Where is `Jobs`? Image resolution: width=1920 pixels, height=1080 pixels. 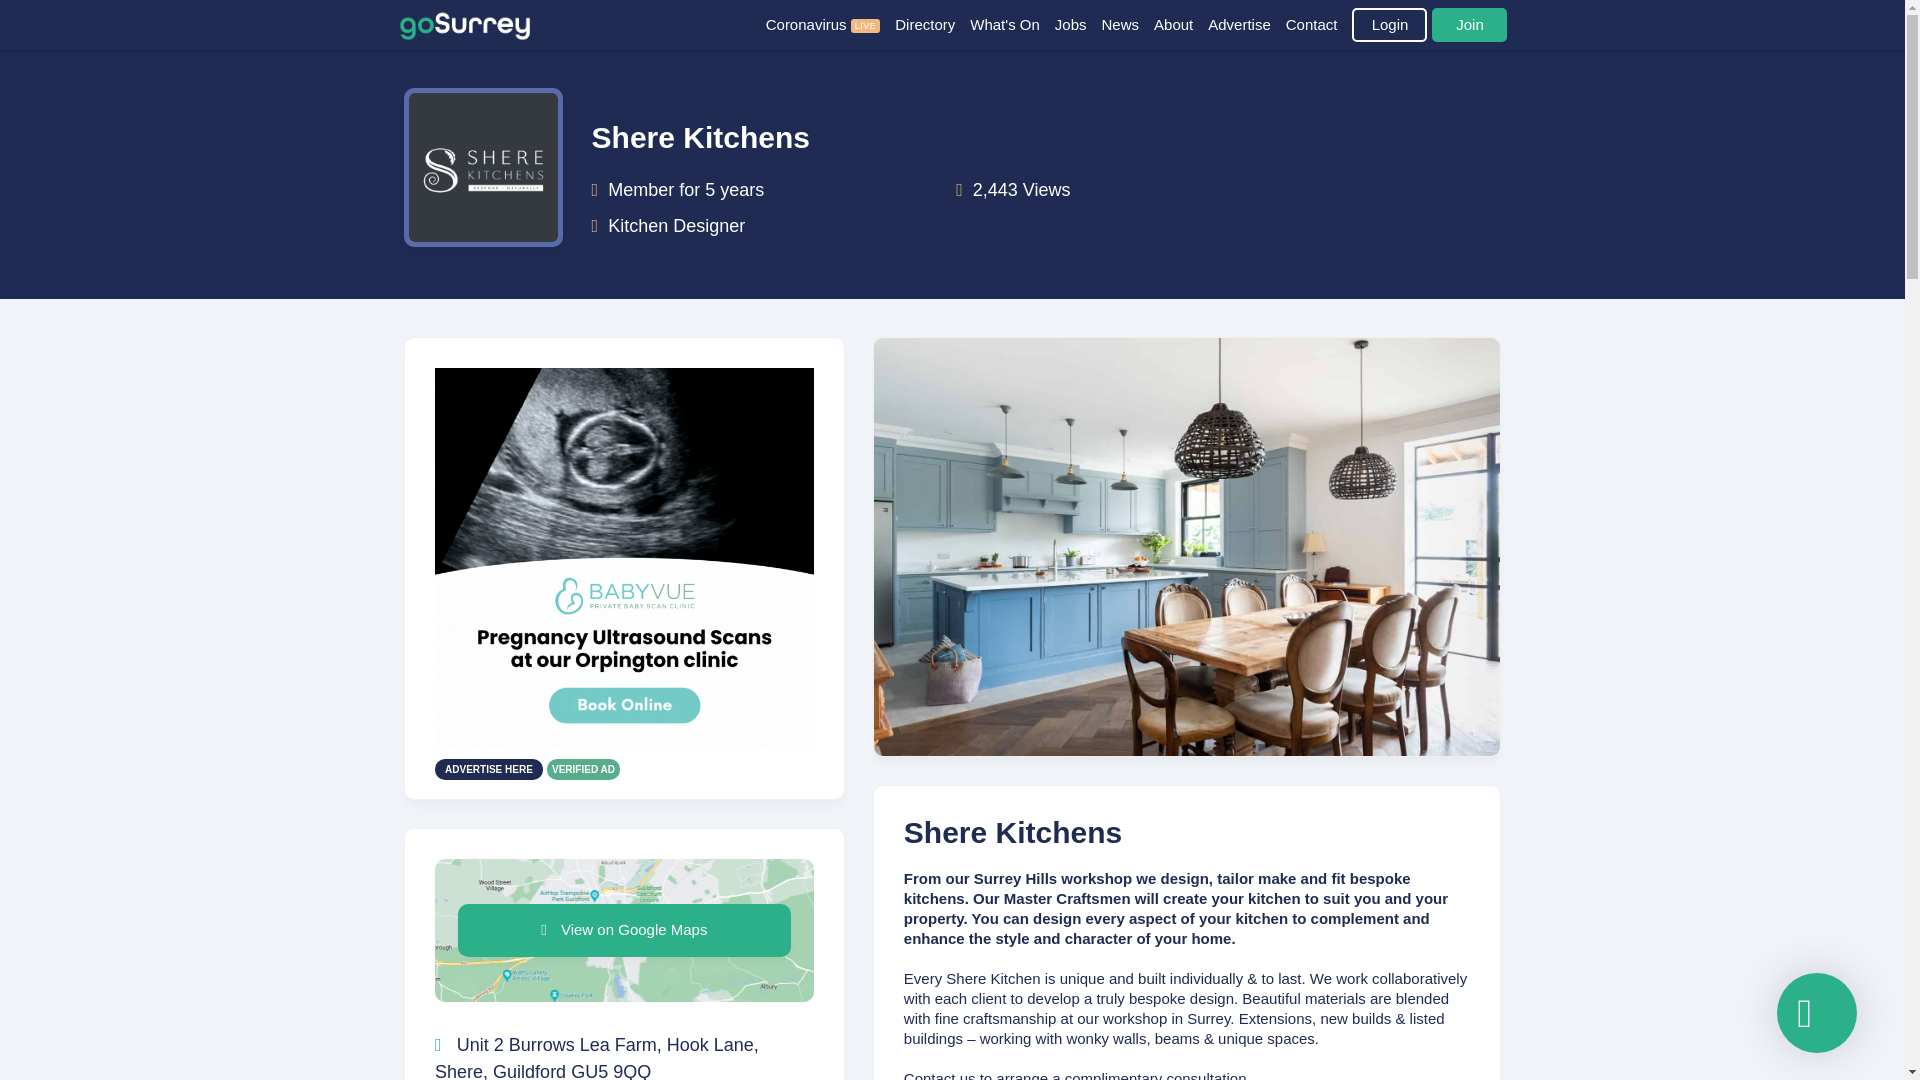 Jobs is located at coordinates (1078, 24).